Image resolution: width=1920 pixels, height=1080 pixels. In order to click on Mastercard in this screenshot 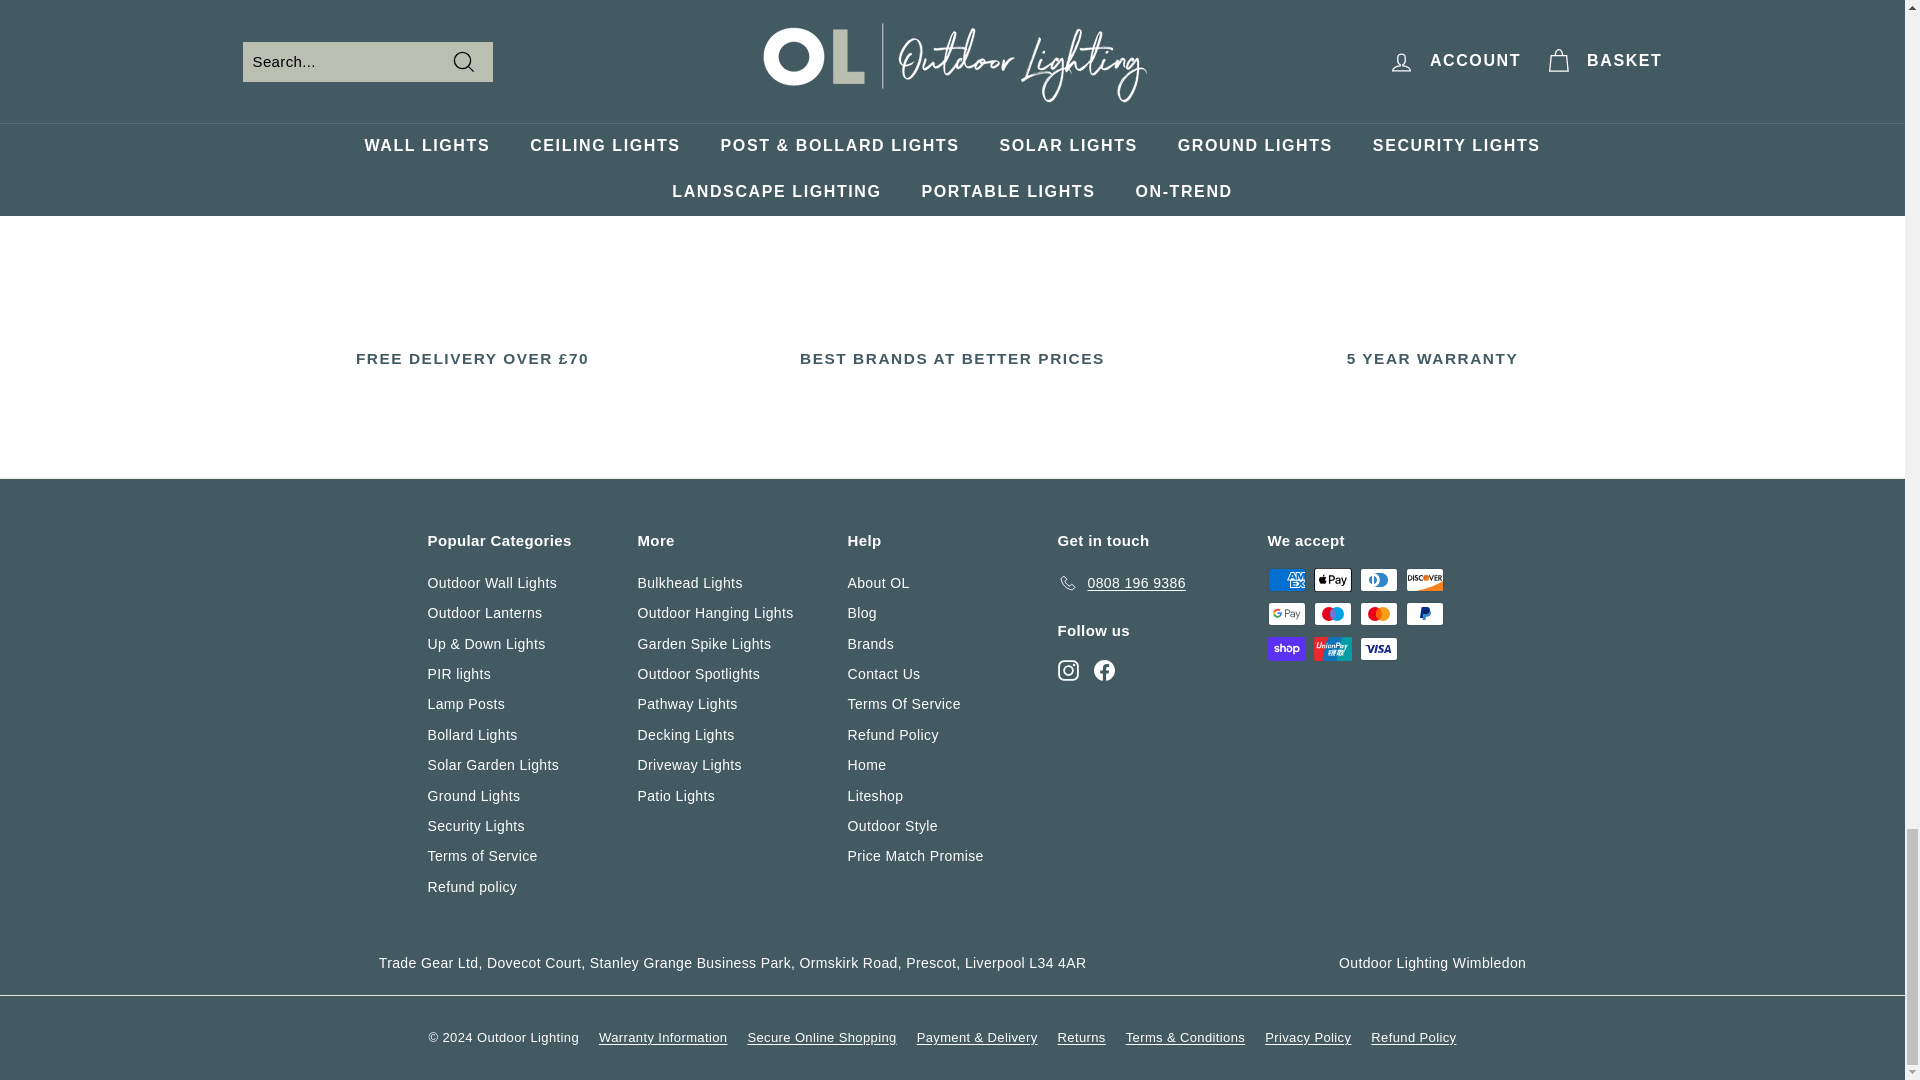, I will do `click(1378, 614)`.